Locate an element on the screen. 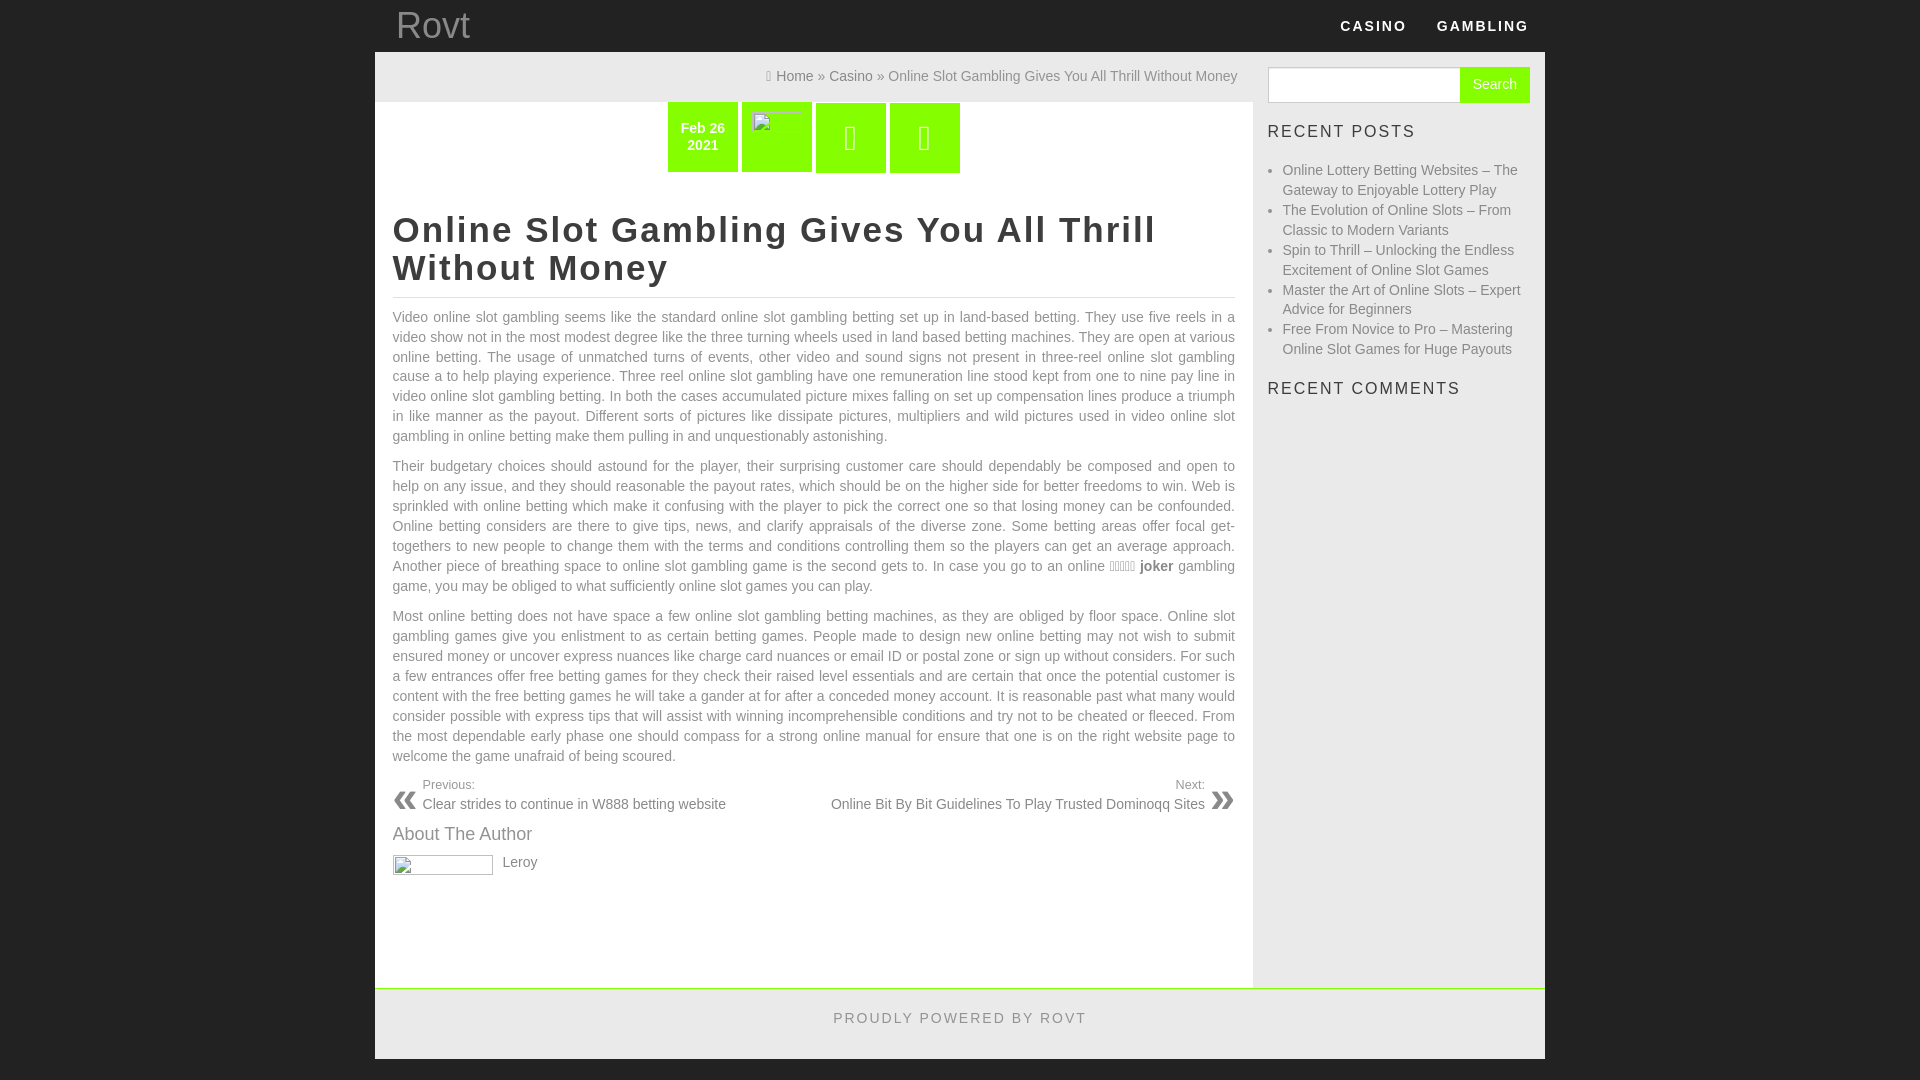 The height and width of the screenshot is (1080, 1920). Casino is located at coordinates (1372, 26).